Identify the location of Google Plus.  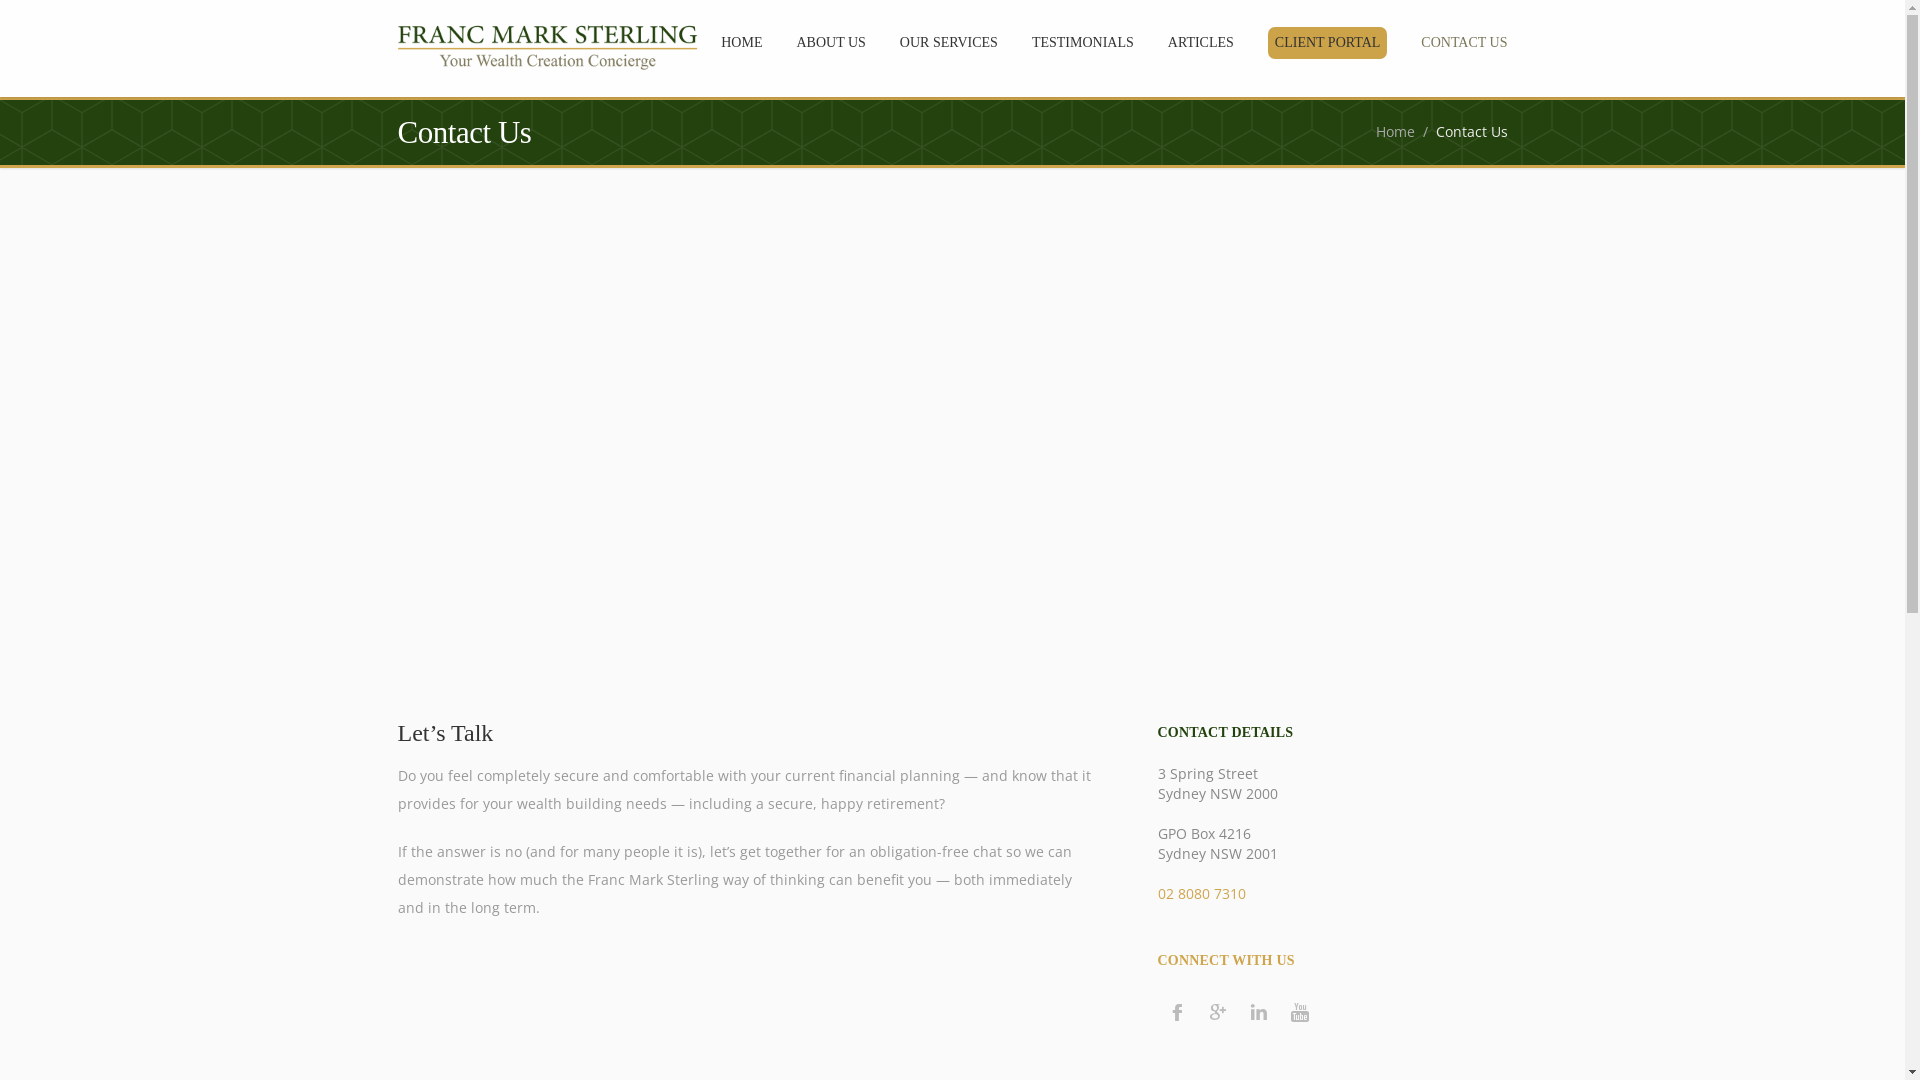
(1218, 1012).